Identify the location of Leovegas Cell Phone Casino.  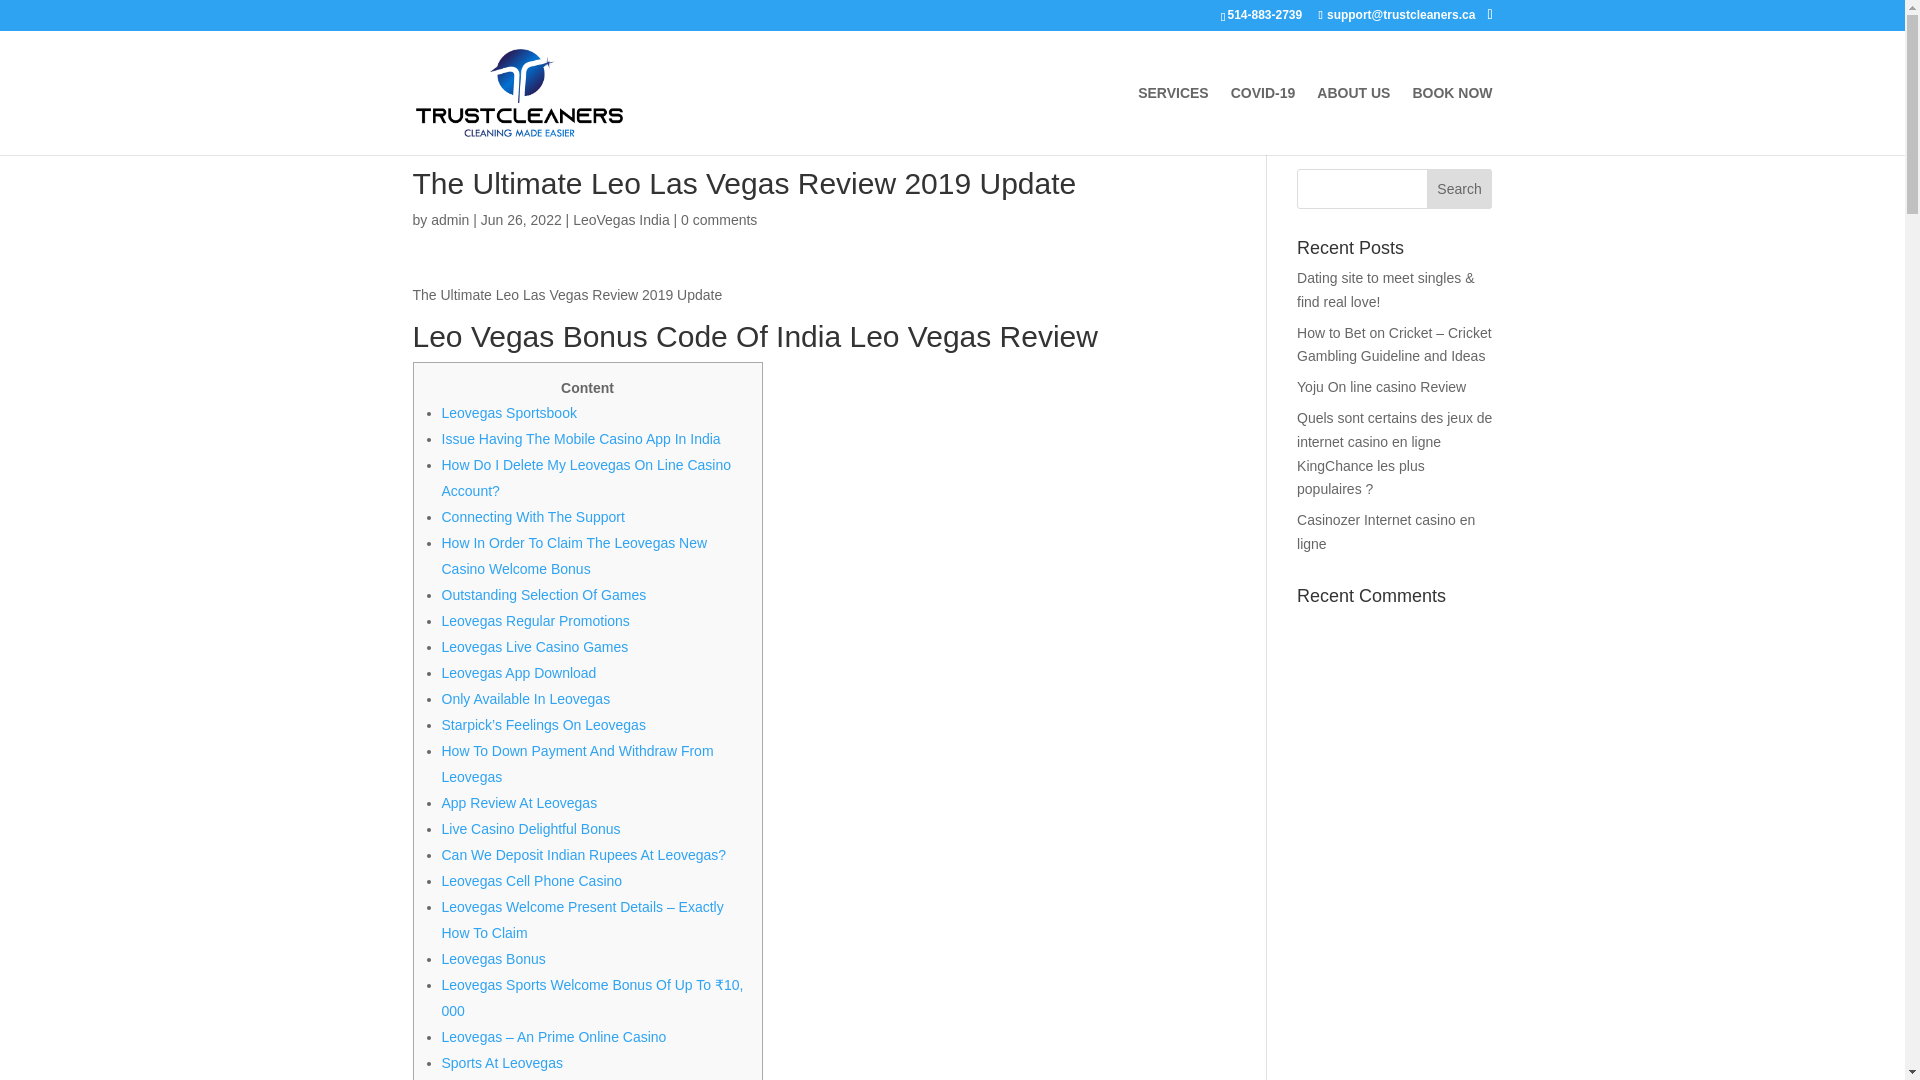
(532, 880).